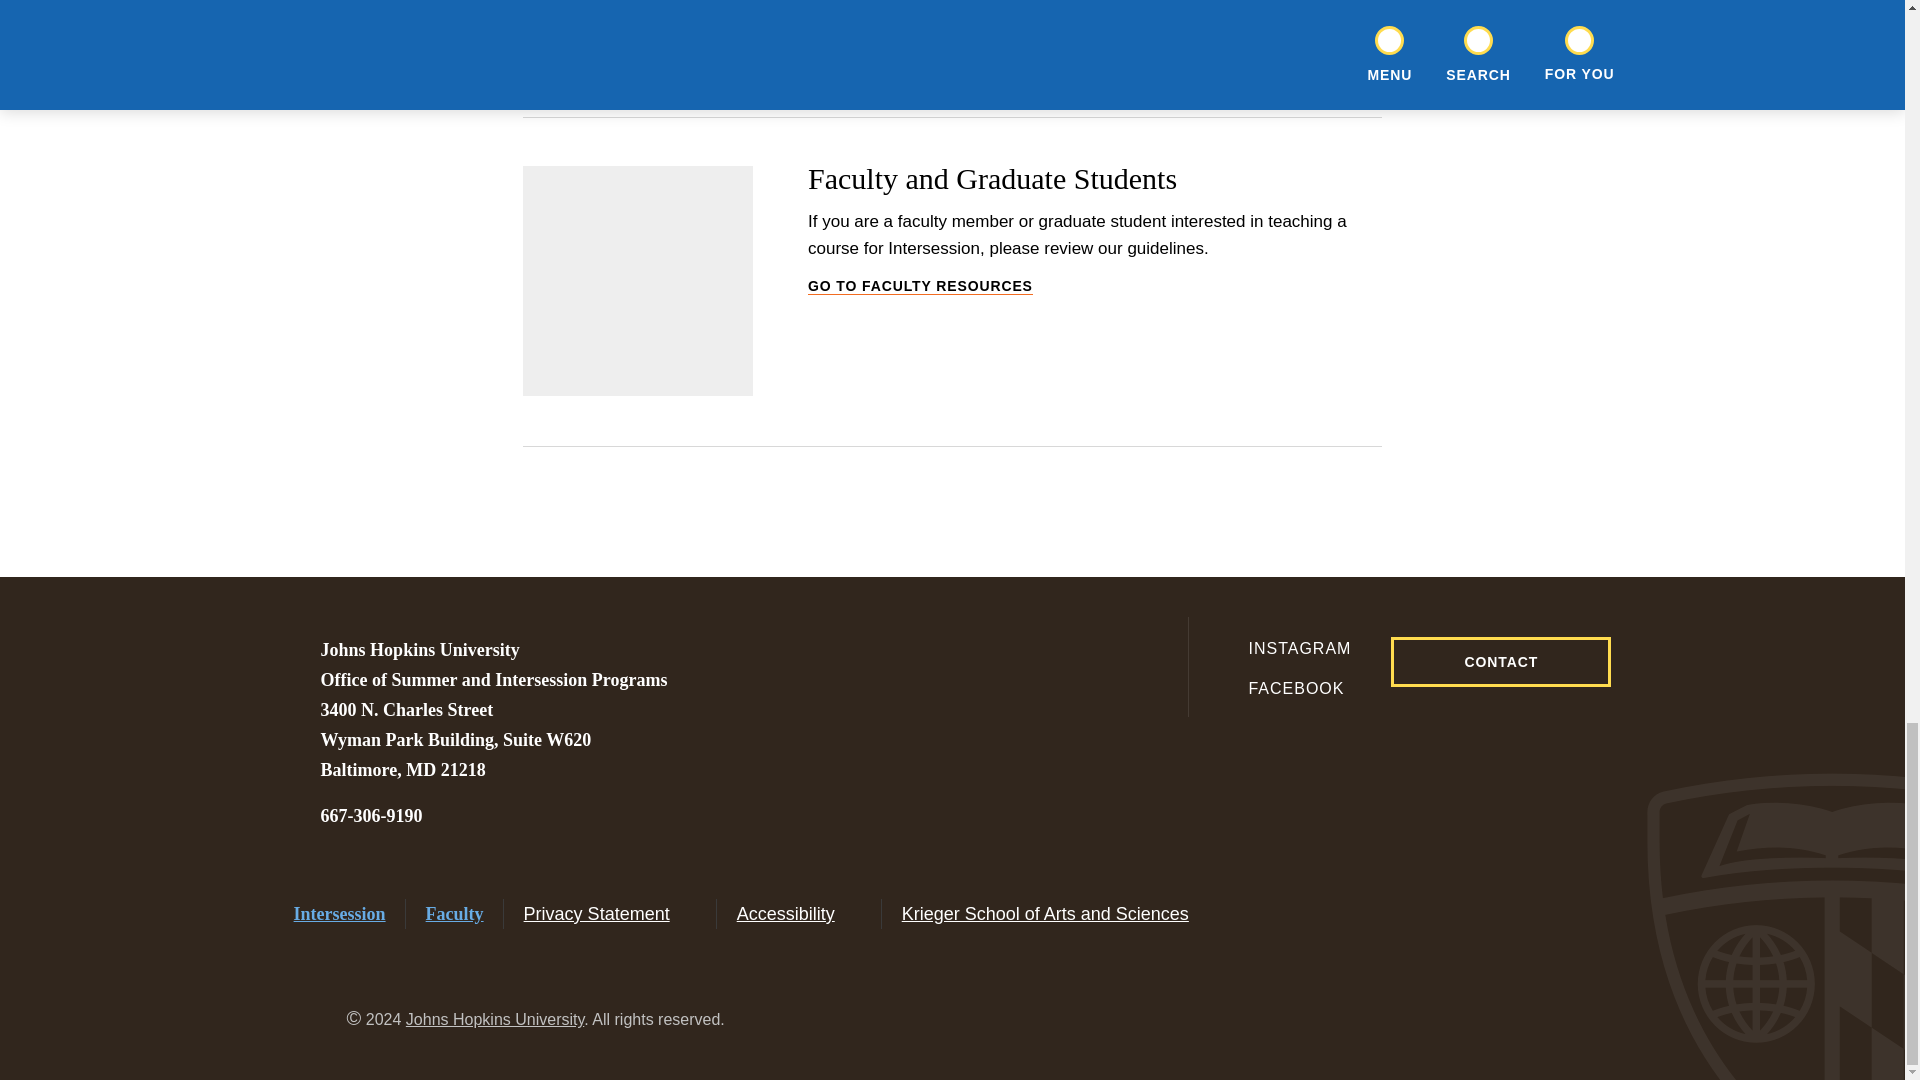 The width and height of the screenshot is (1920, 1080). I want to click on Krieger School of Arts and Sciences, so click(1284, 688).